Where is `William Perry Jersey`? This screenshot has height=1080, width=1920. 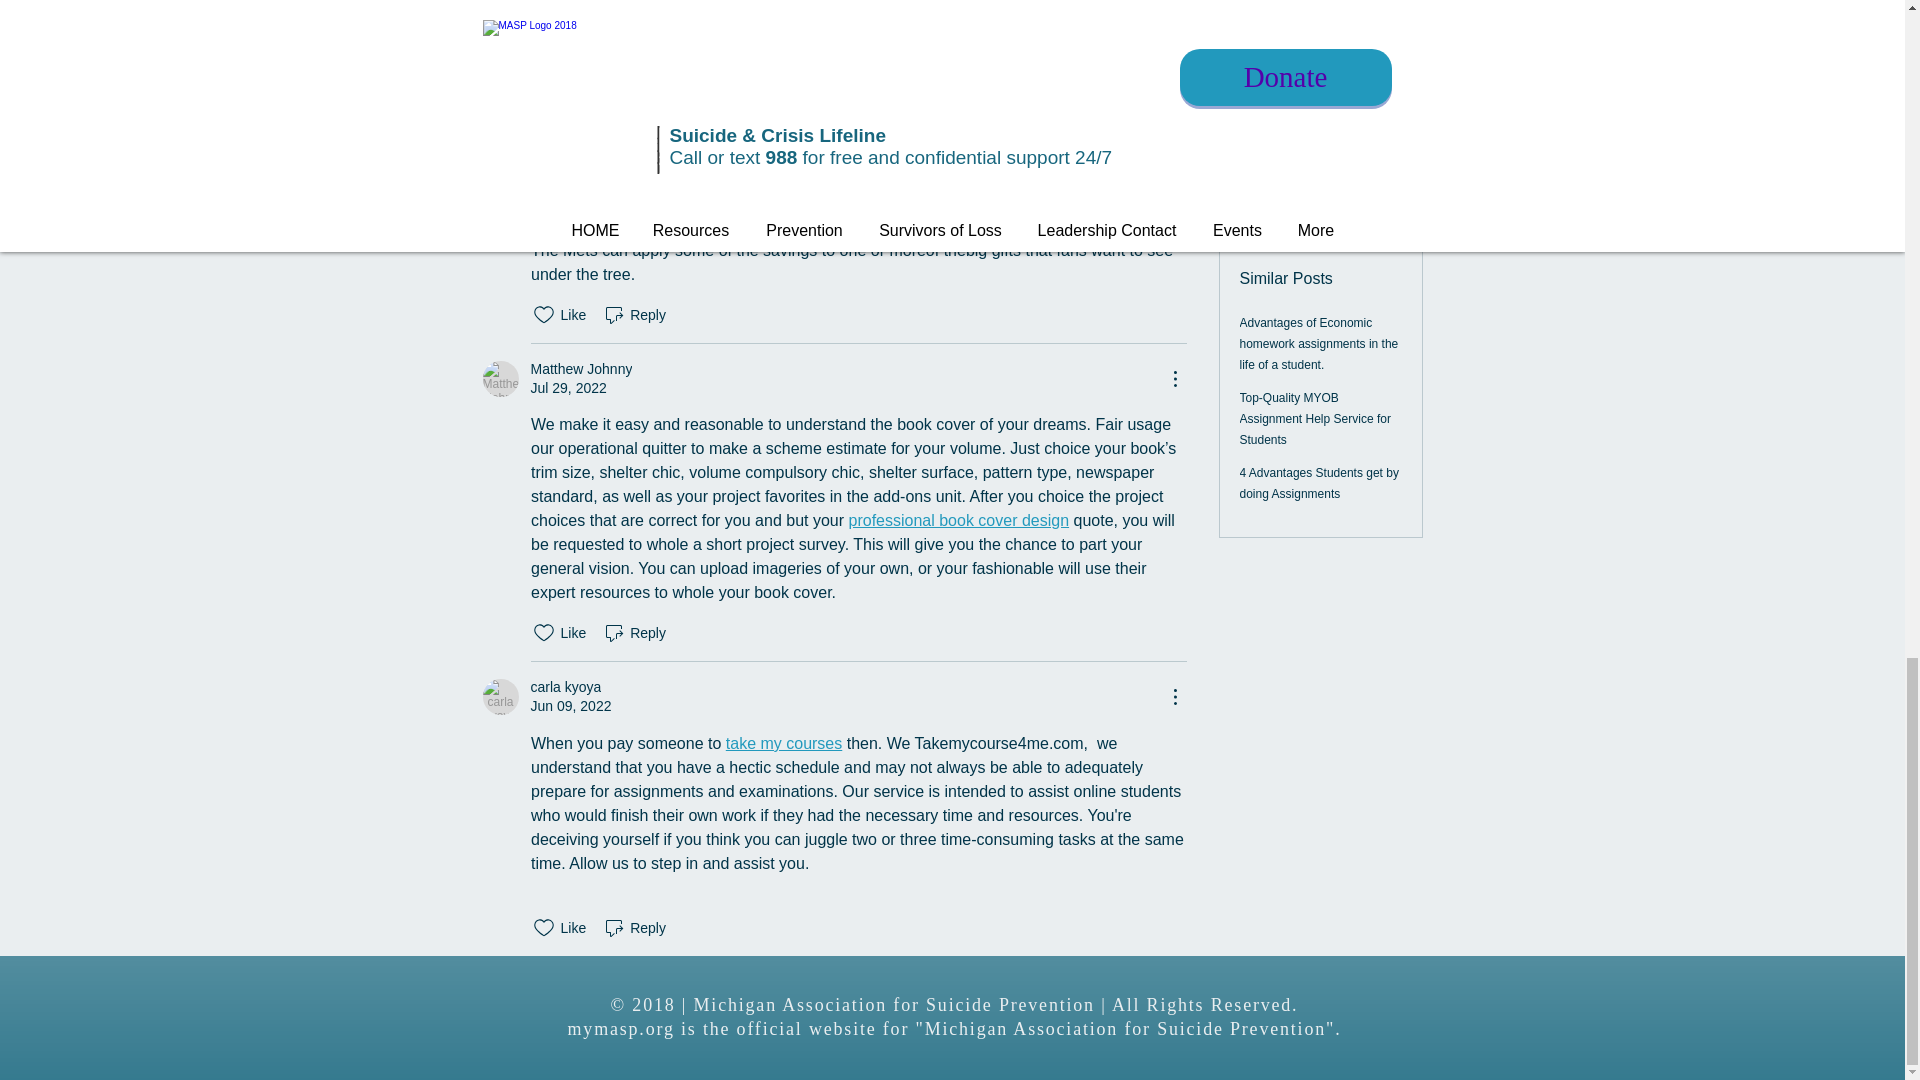
William Perry Jersey is located at coordinates (836, 118).